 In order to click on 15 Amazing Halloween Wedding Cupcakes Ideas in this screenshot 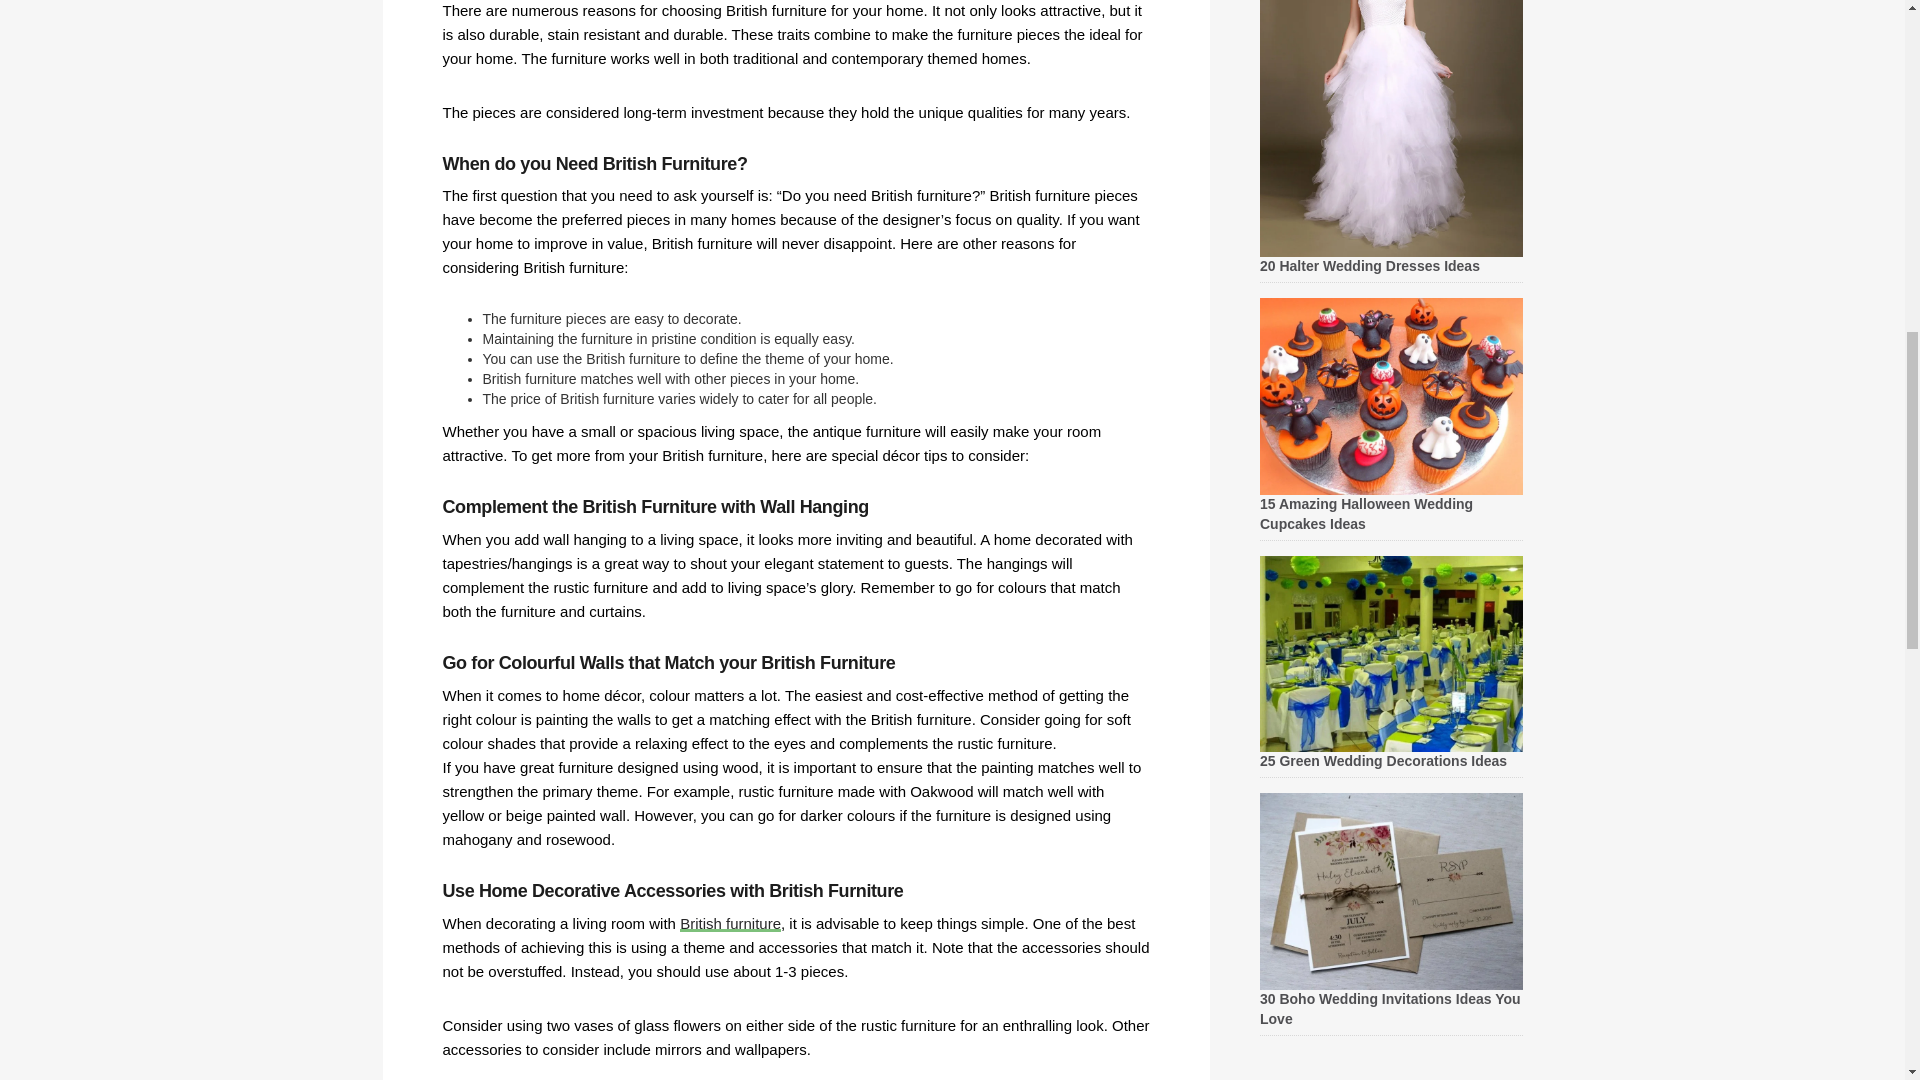, I will do `click(1366, 514)`.